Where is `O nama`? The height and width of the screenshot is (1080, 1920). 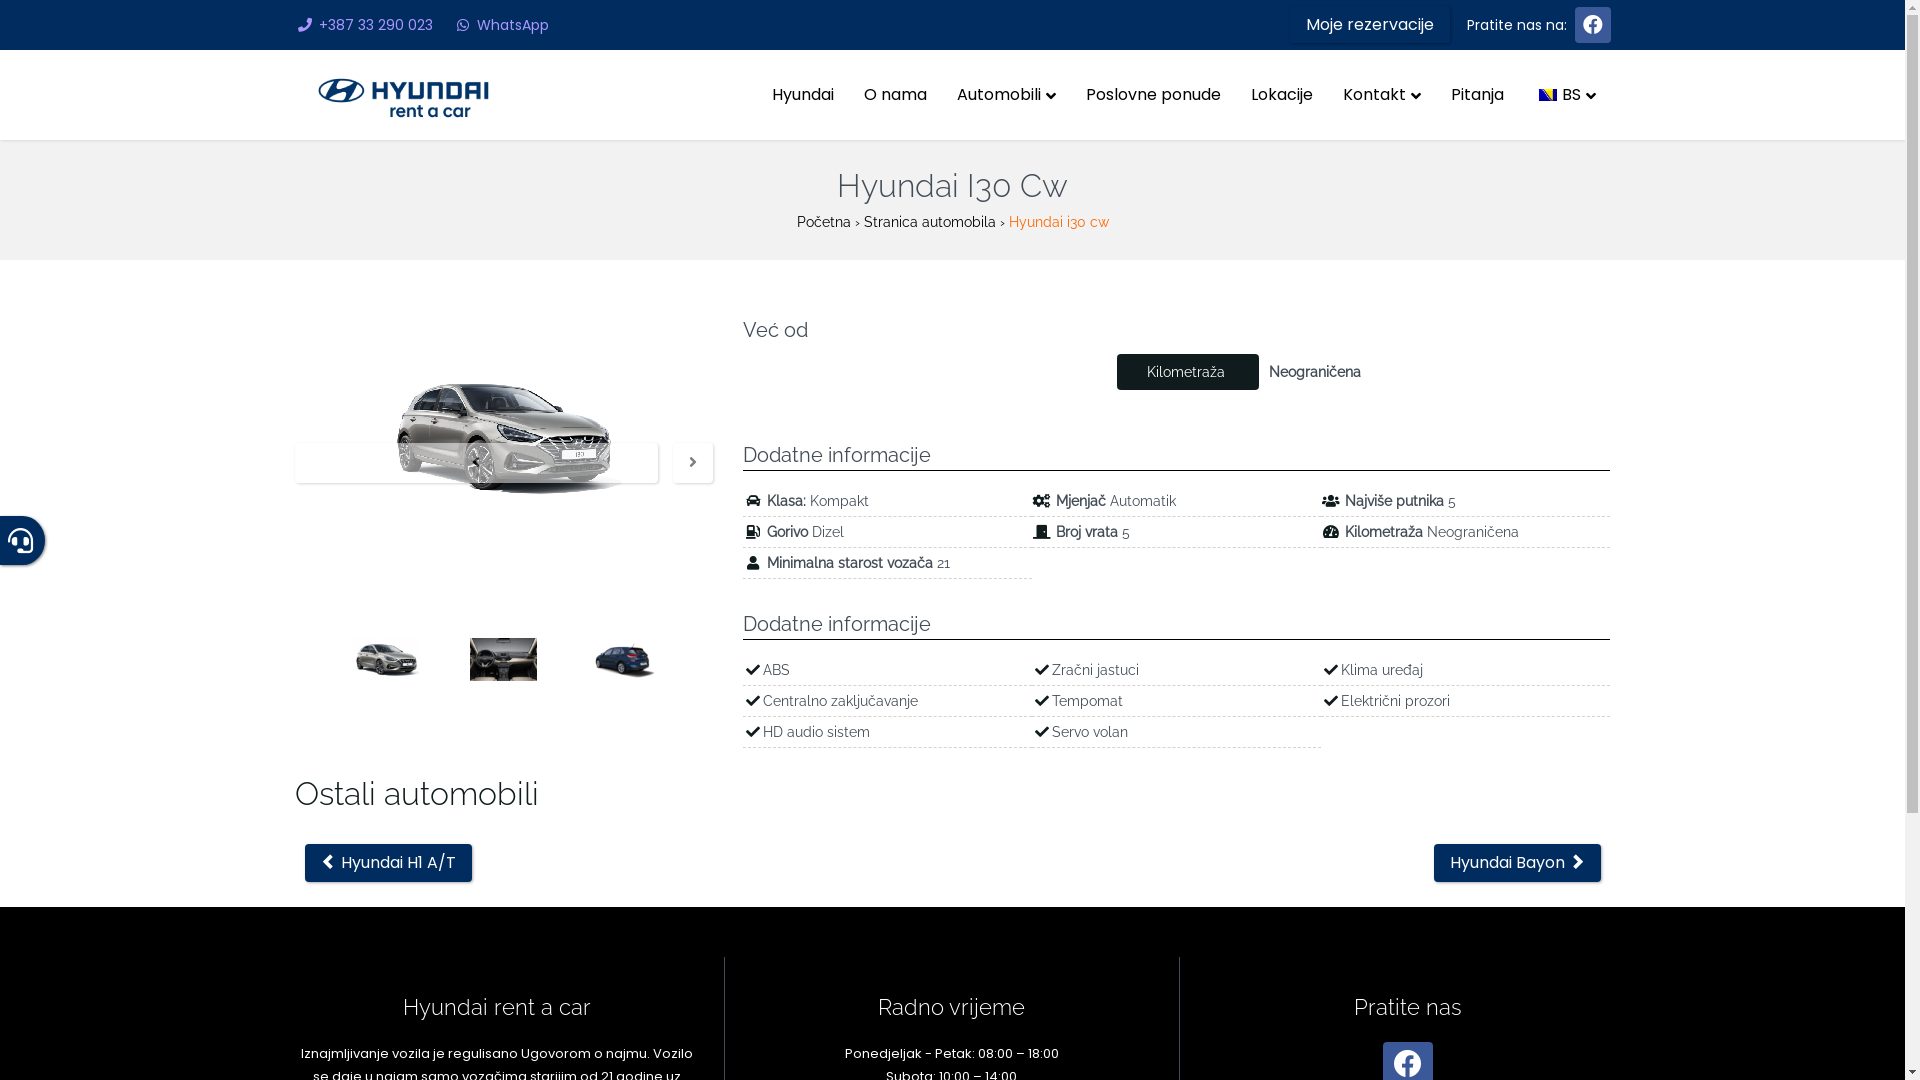 O nama is located at coordinates (894, 95).